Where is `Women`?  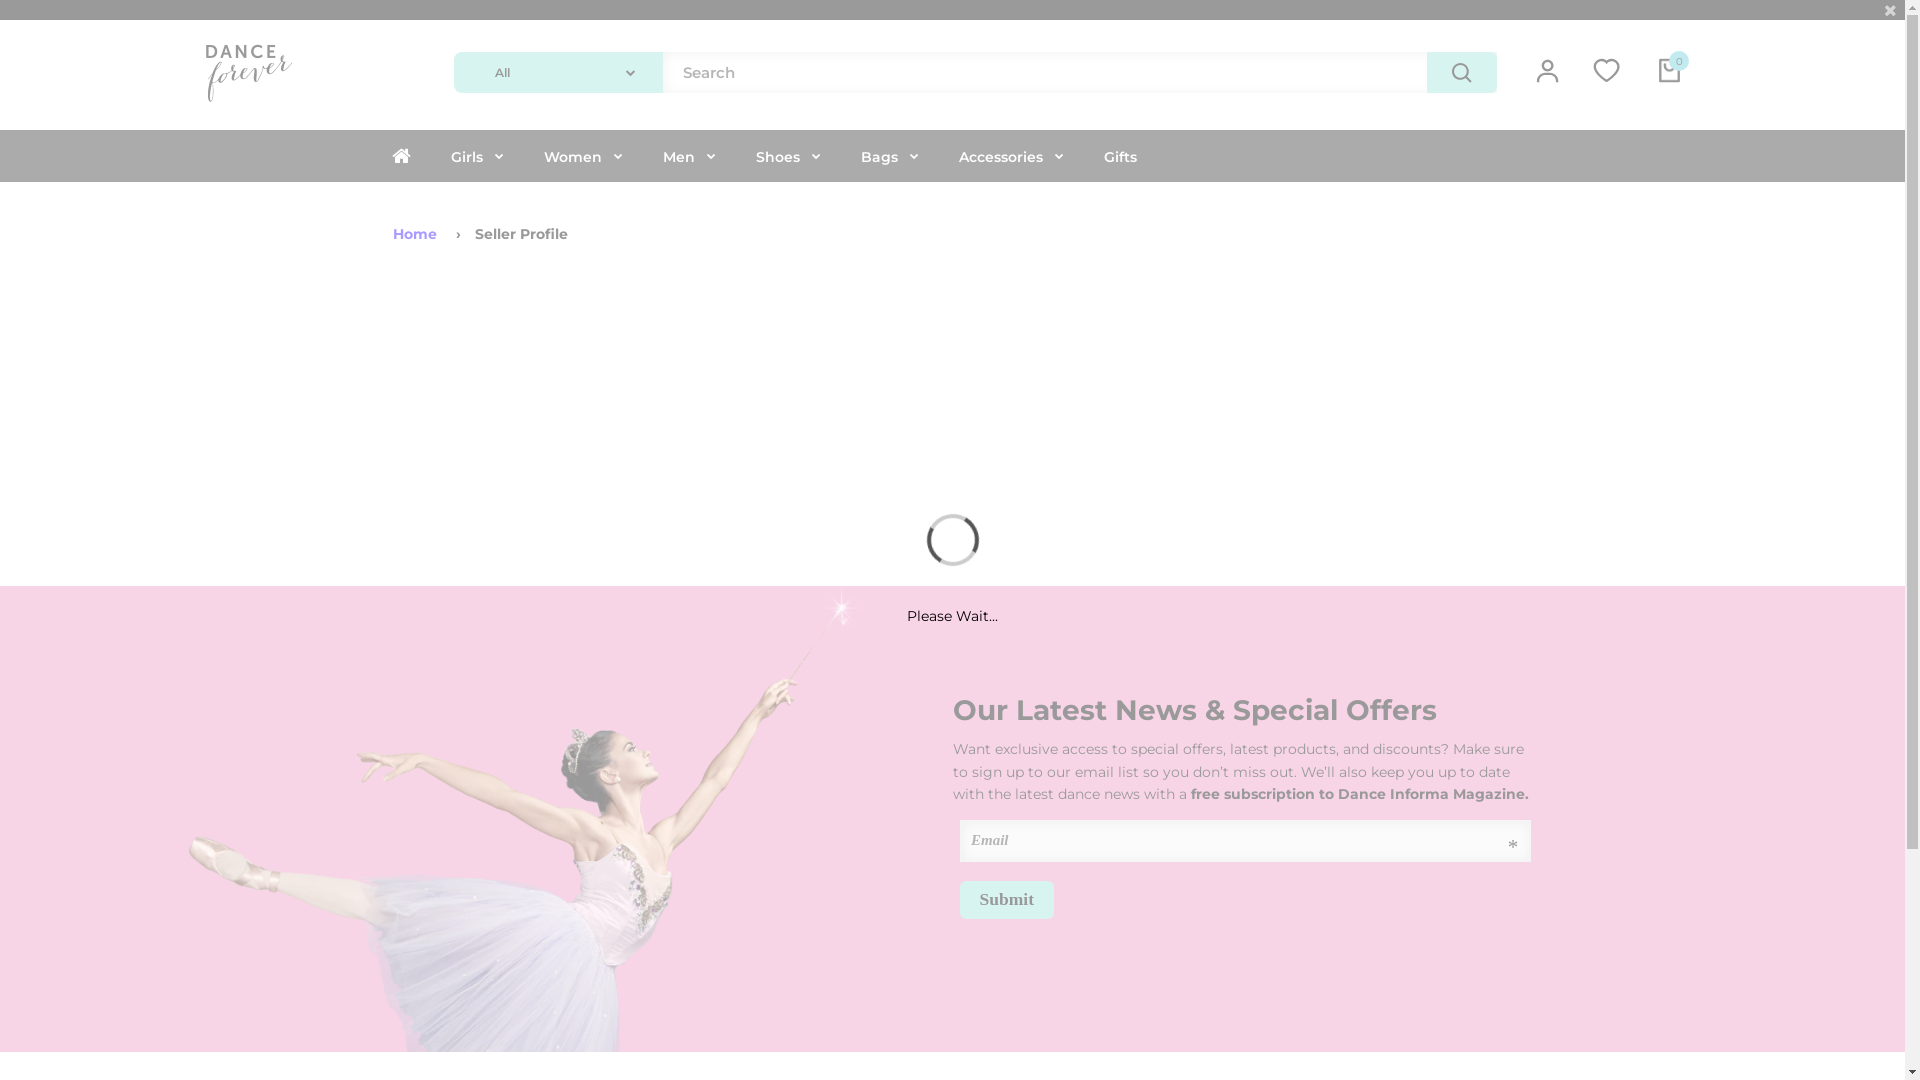 Women is located at coordinates (584, 156).